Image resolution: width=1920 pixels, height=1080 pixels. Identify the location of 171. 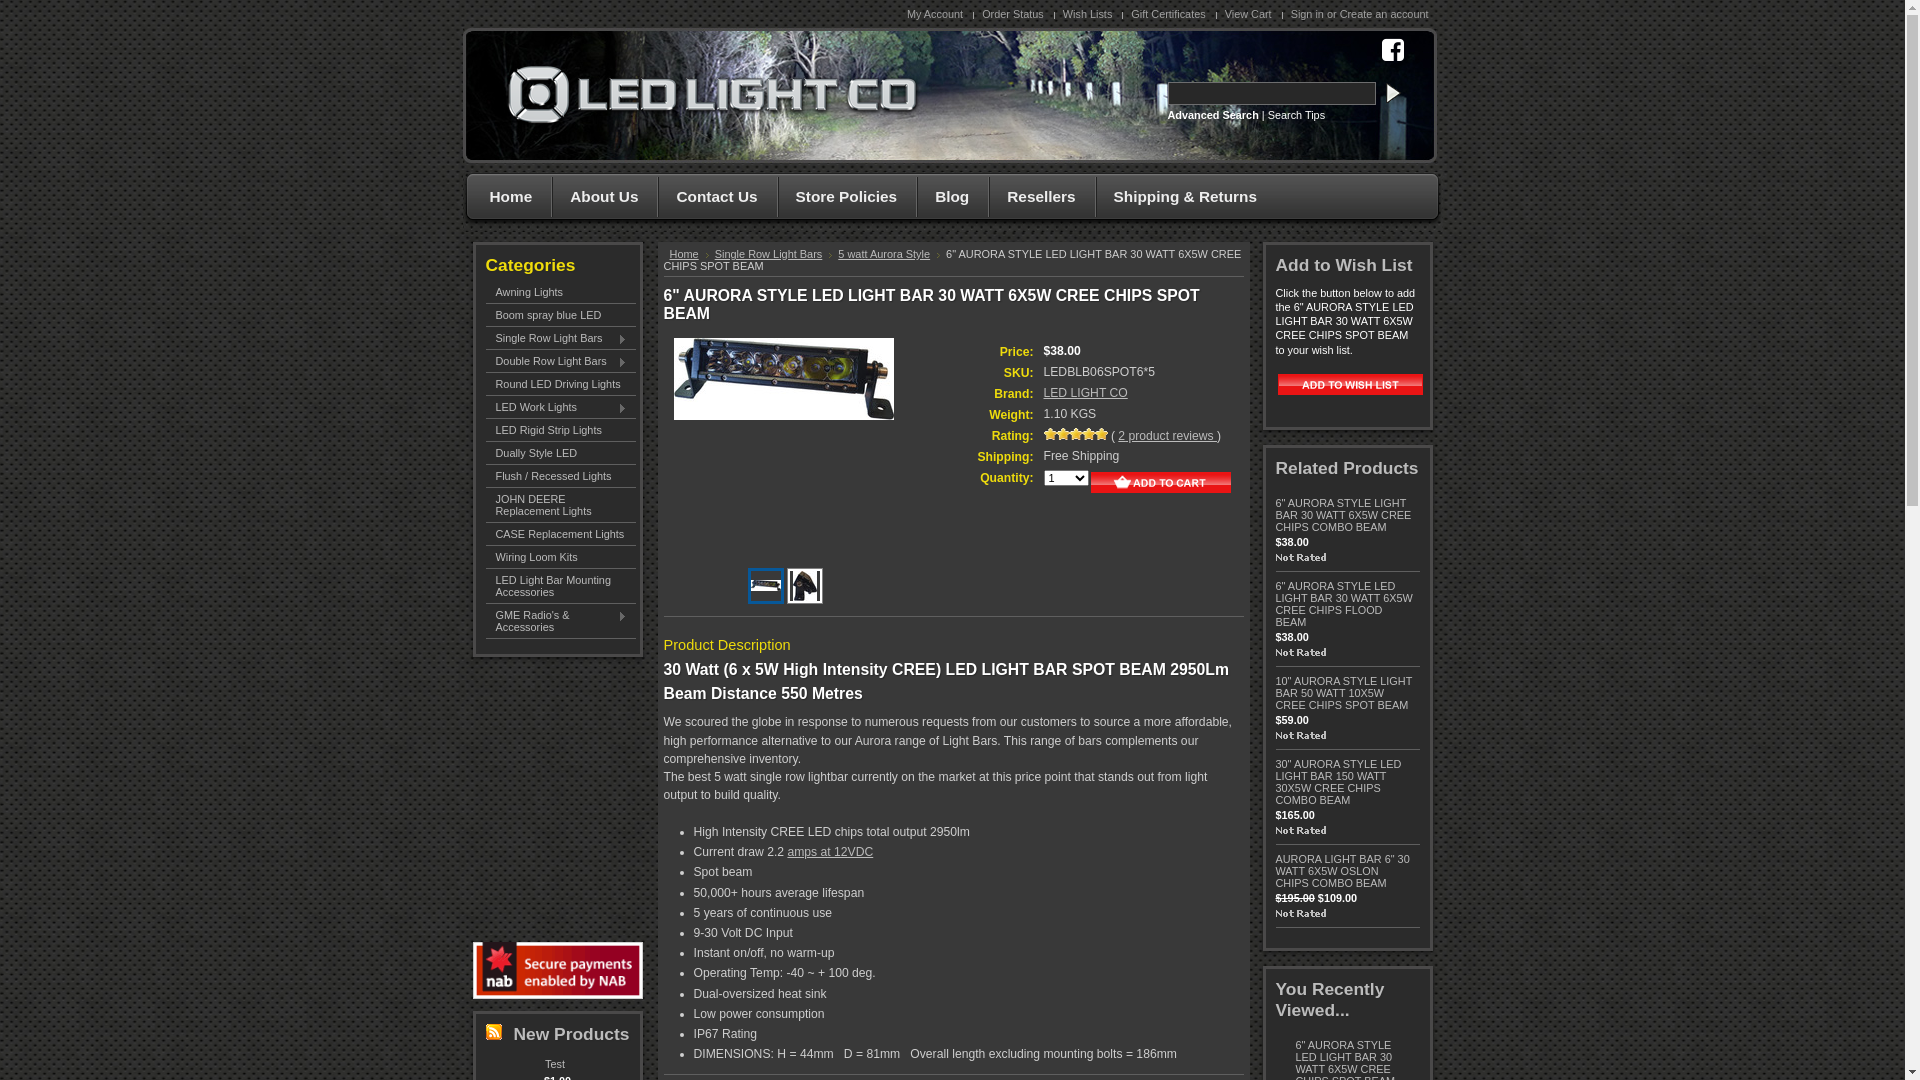
(6, 6).